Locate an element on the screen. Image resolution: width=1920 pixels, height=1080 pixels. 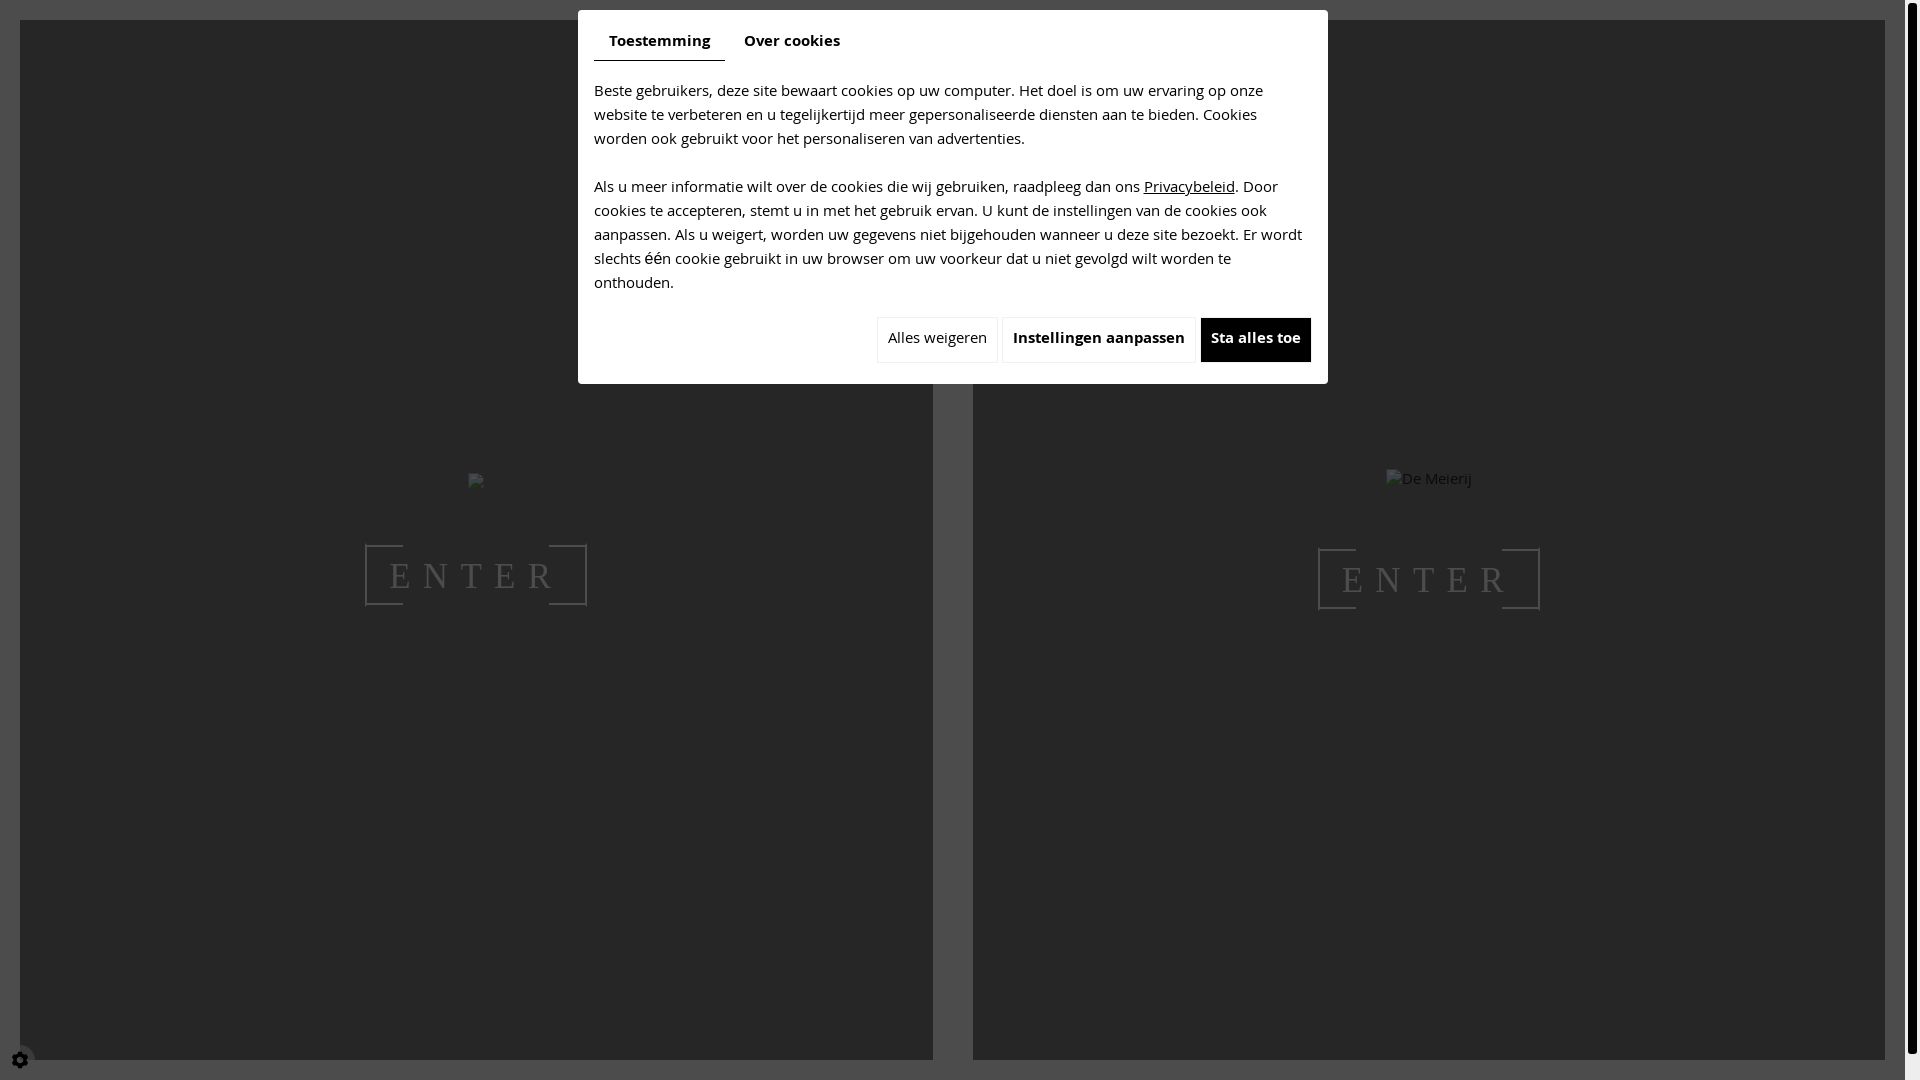
ENTER is located at coordinates (1429, 579).